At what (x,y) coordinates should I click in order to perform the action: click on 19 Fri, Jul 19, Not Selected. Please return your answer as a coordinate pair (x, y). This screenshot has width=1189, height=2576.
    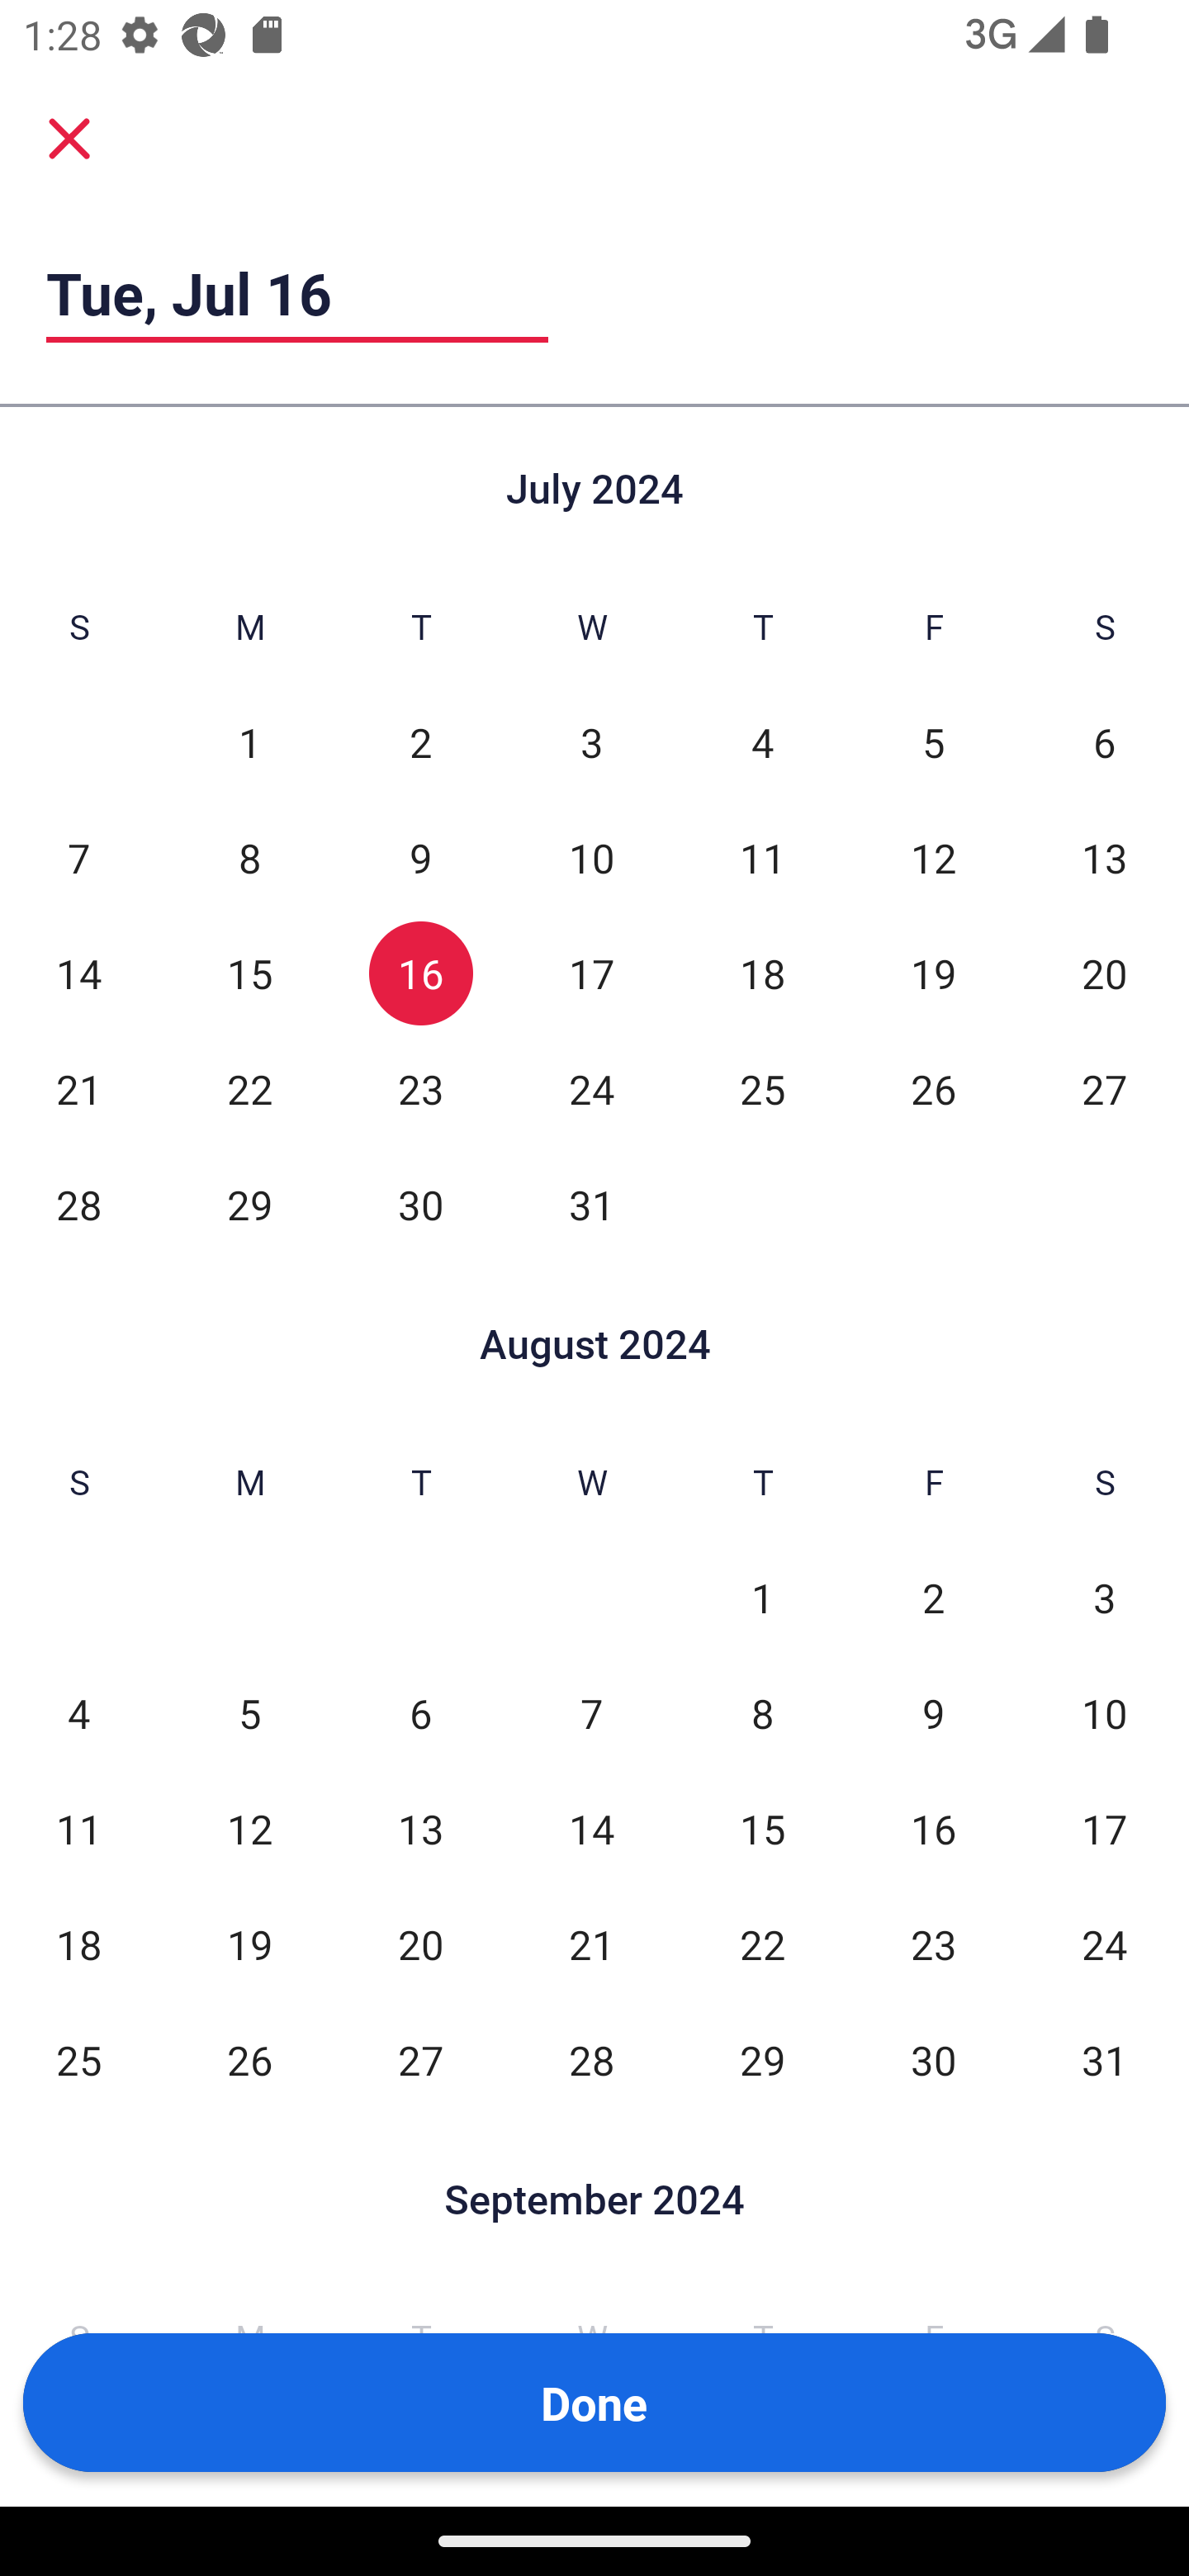
    Looking at the image, I should click on (933, 973).